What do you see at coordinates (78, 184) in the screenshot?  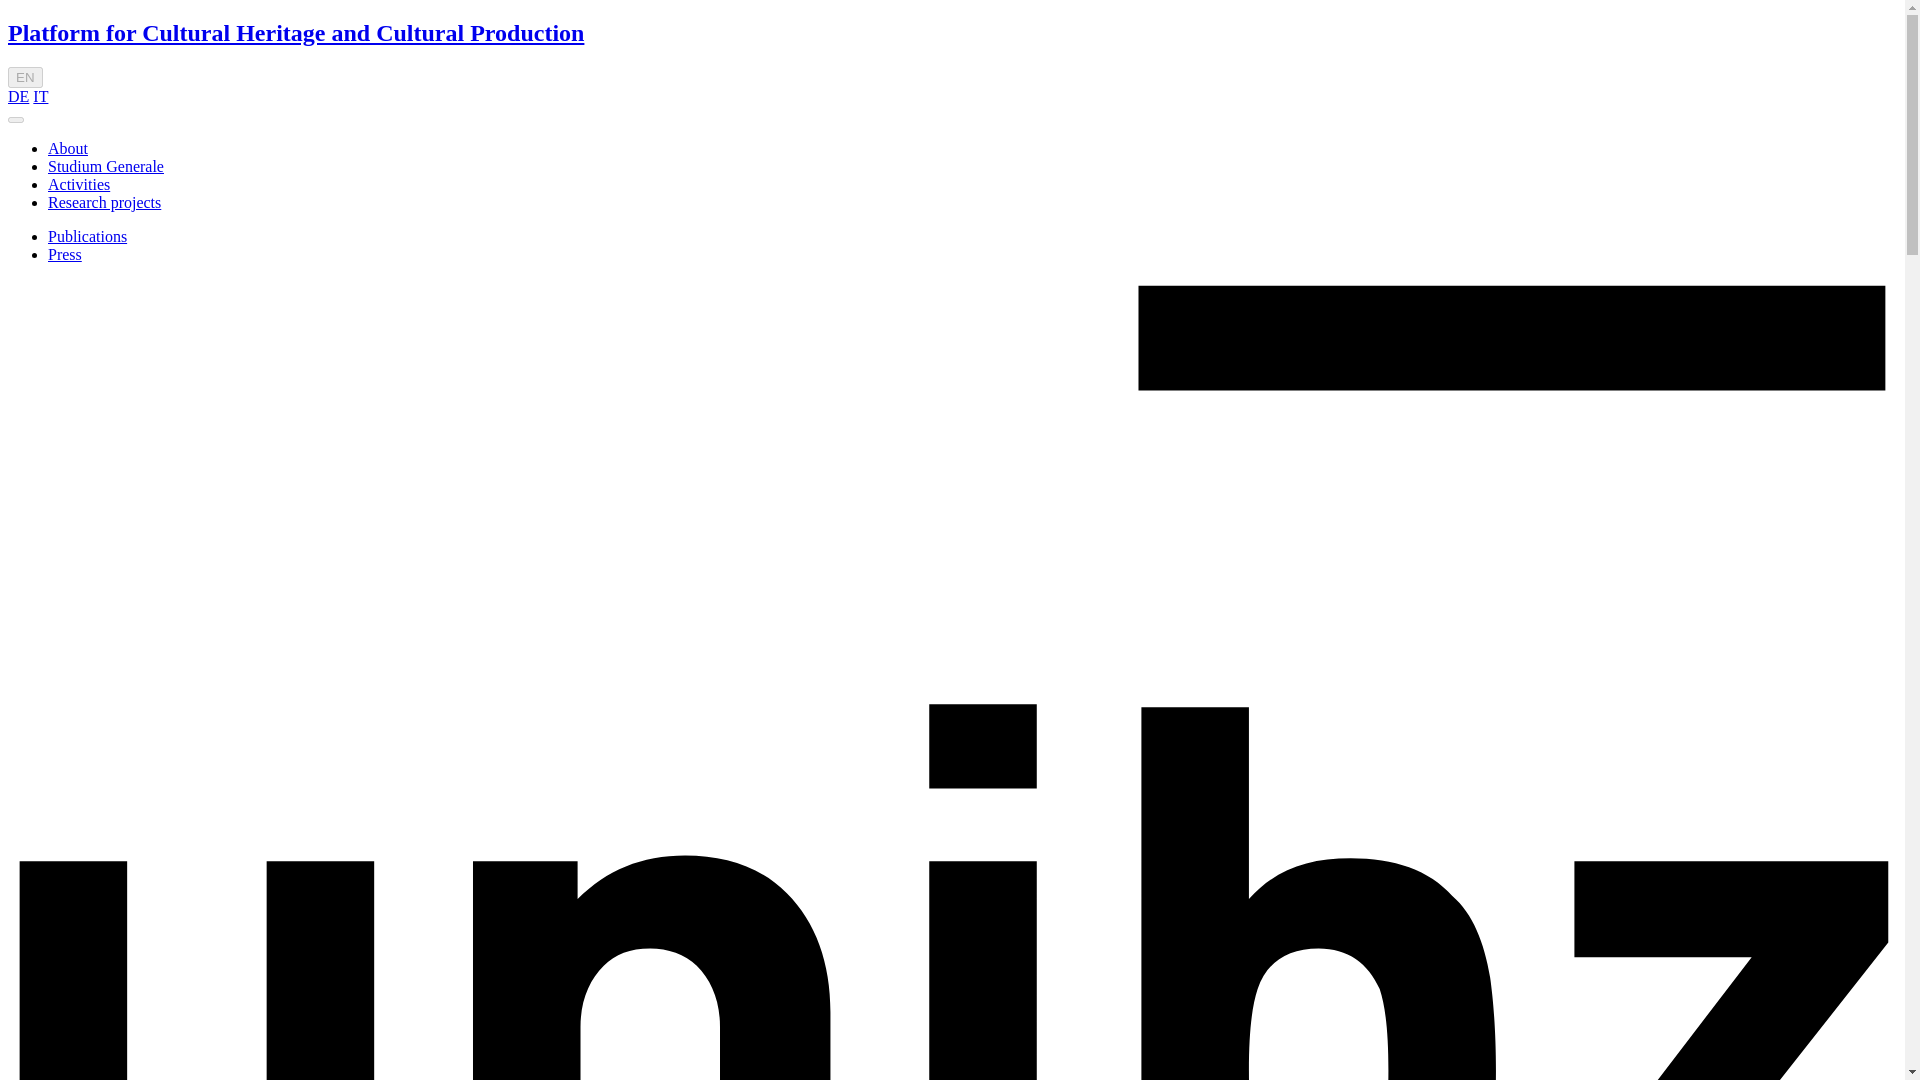 I see `Activities` at bounding box center [78, 184].